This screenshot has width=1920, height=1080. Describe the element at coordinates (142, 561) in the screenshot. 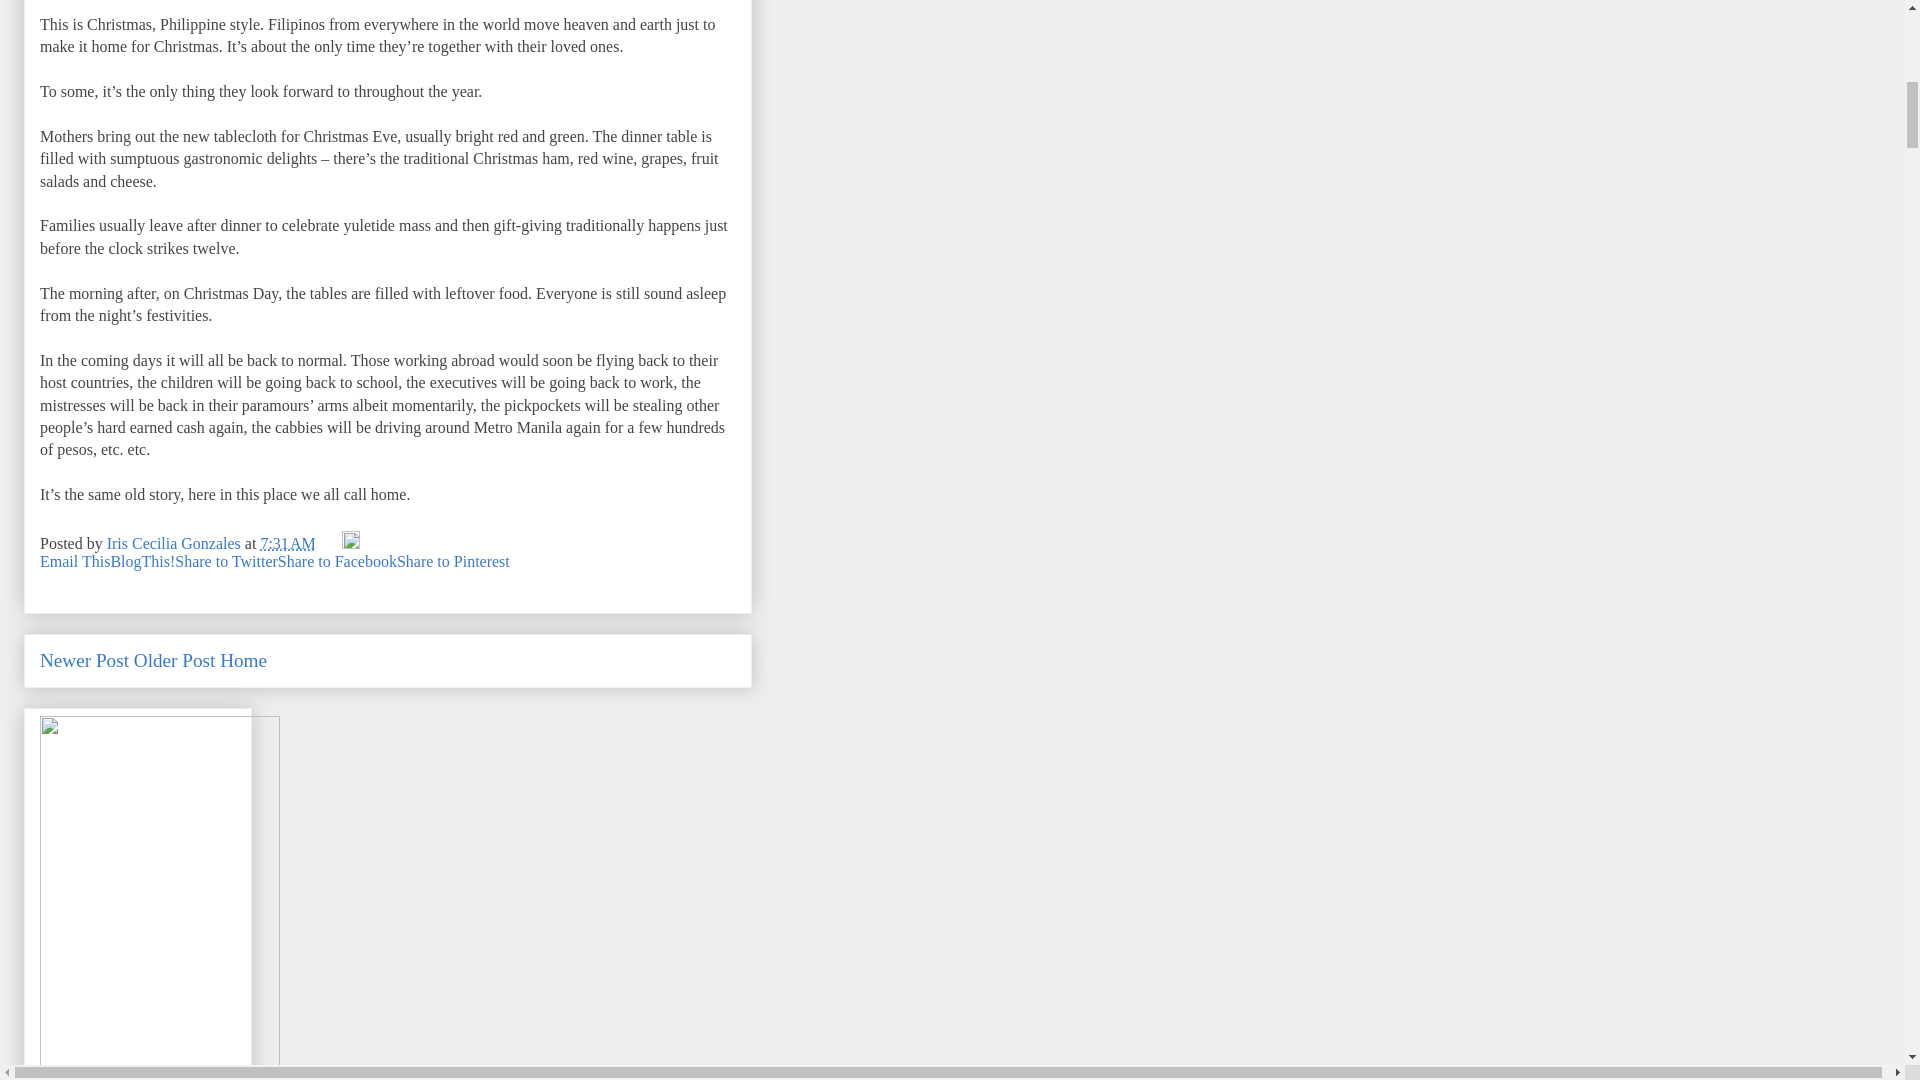

I see `BlogThis!` at that location.